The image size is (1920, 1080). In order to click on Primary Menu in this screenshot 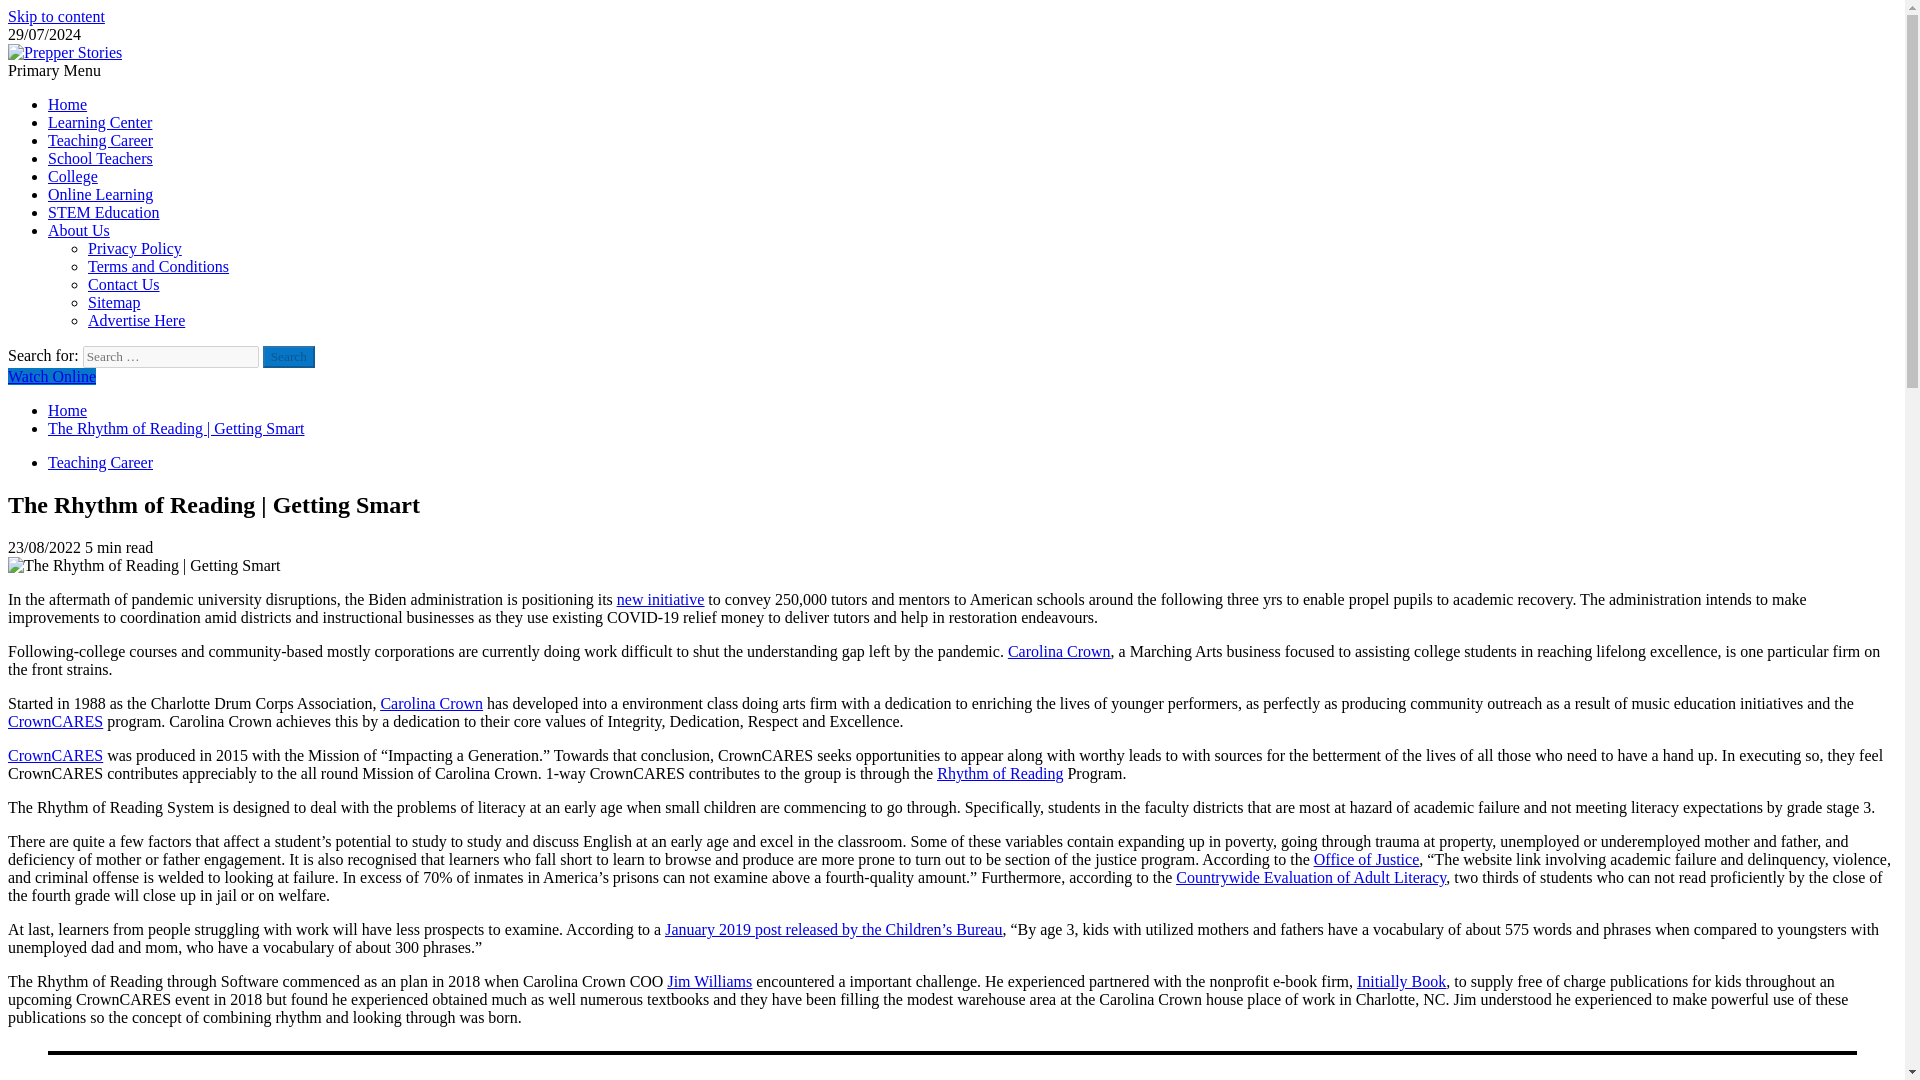, I will do `click(54, 70)`.